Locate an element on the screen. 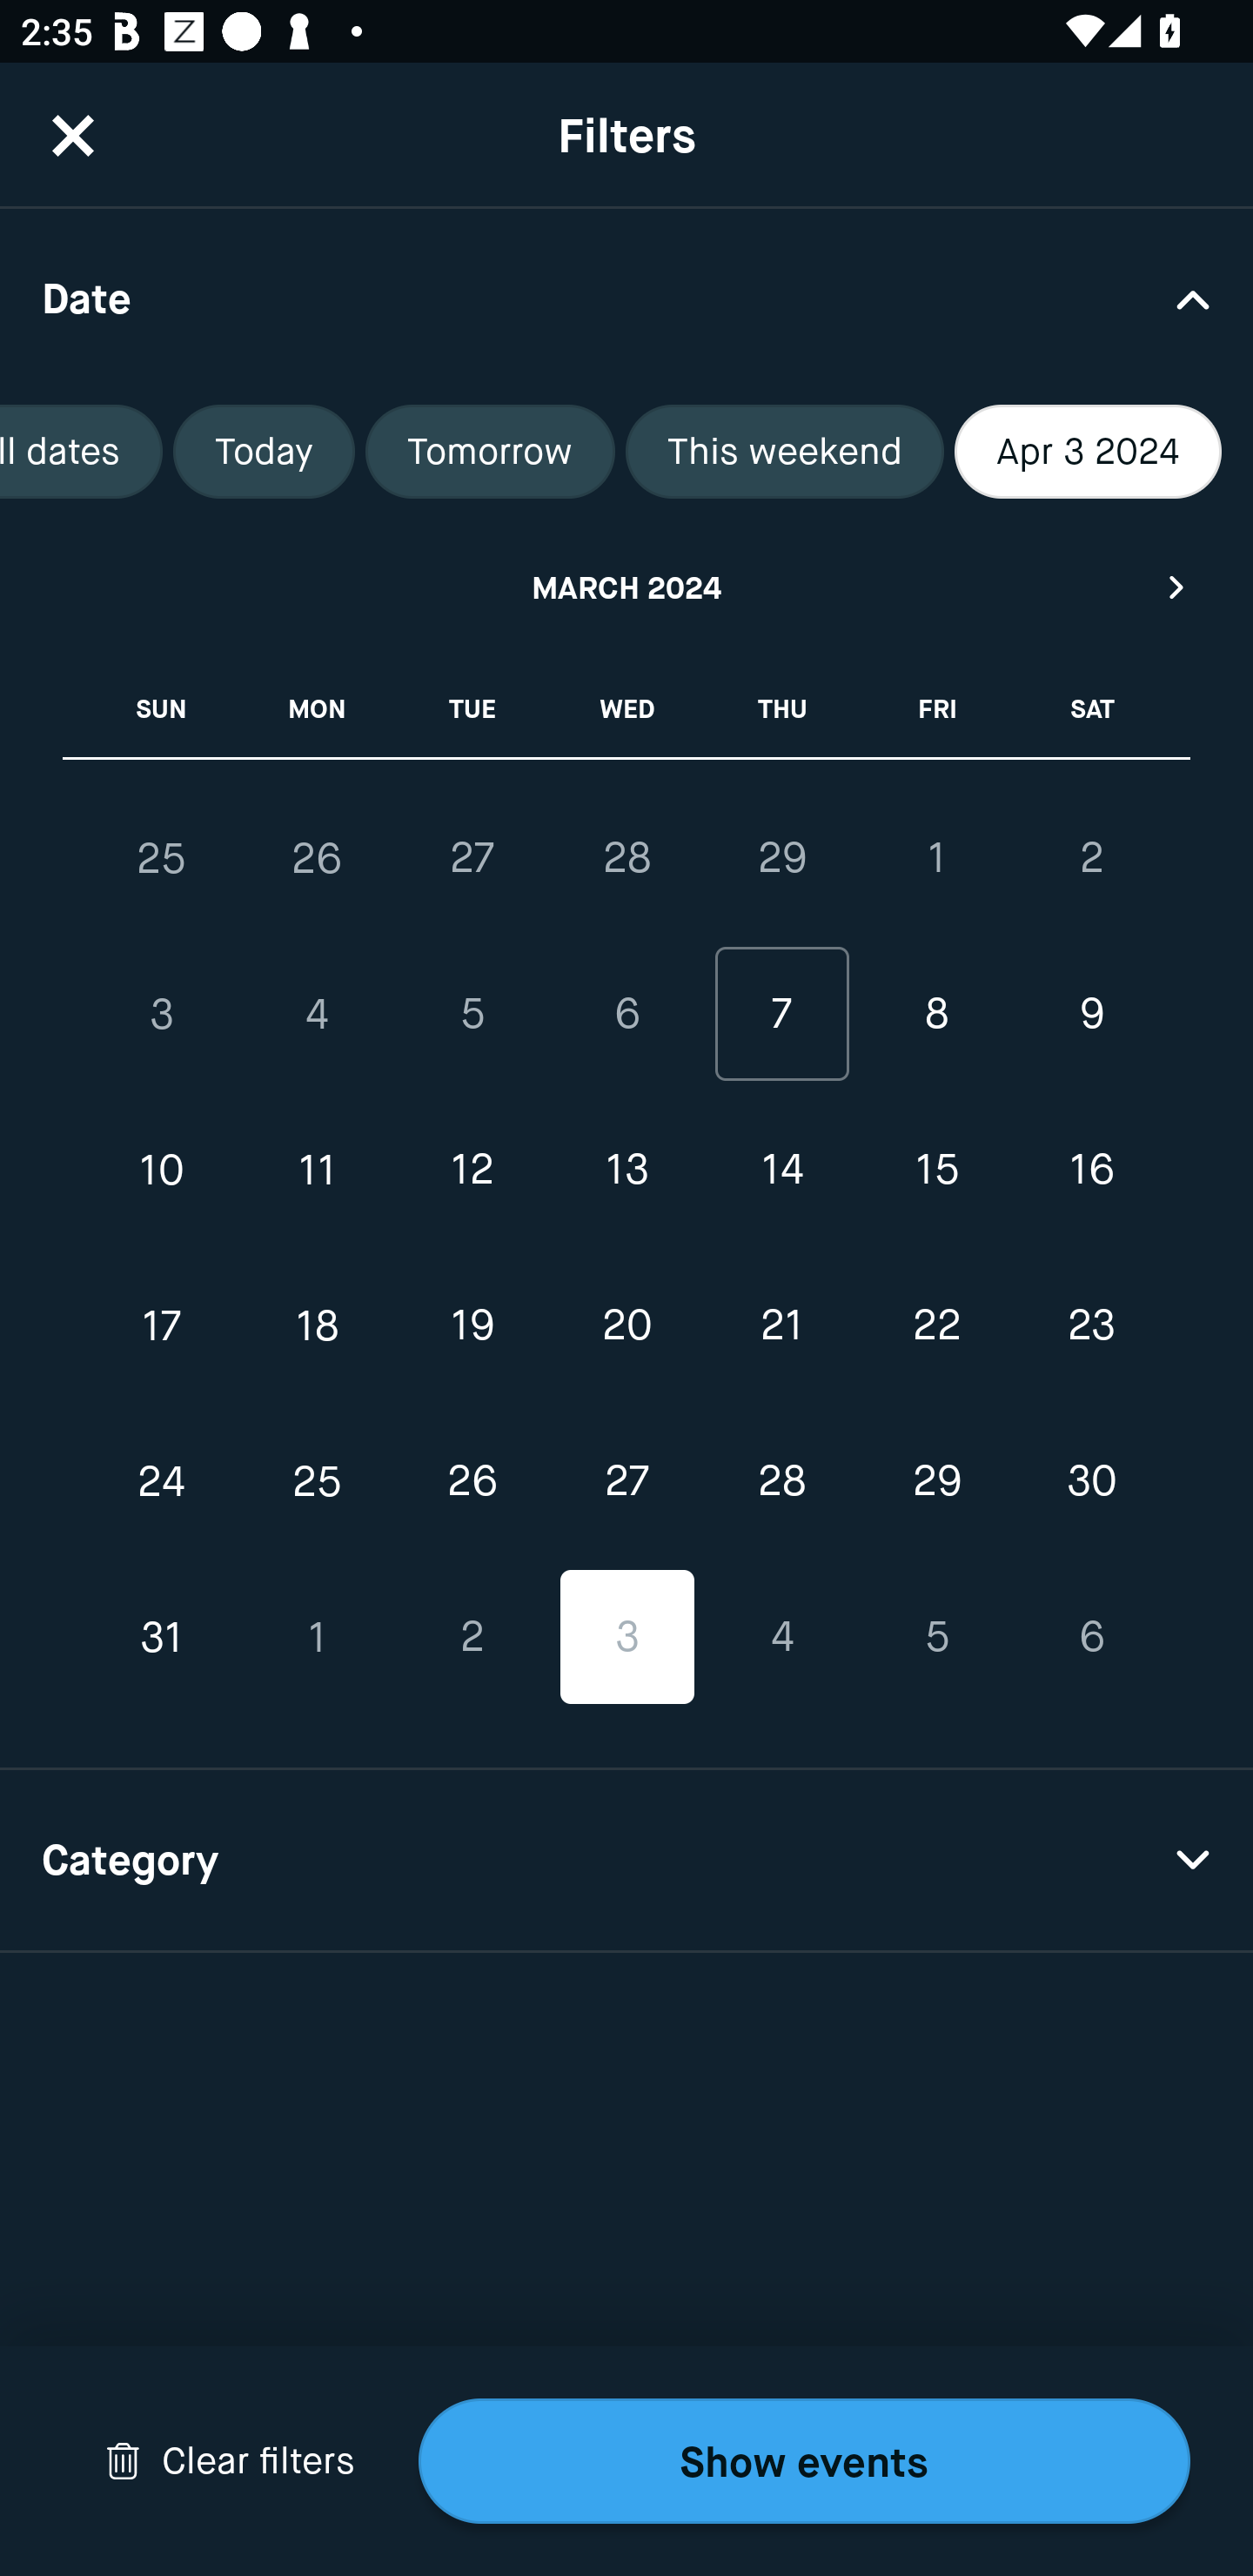 This screenshot has width=1253, height=2576. Show events is located at coordinates (804, 2461).